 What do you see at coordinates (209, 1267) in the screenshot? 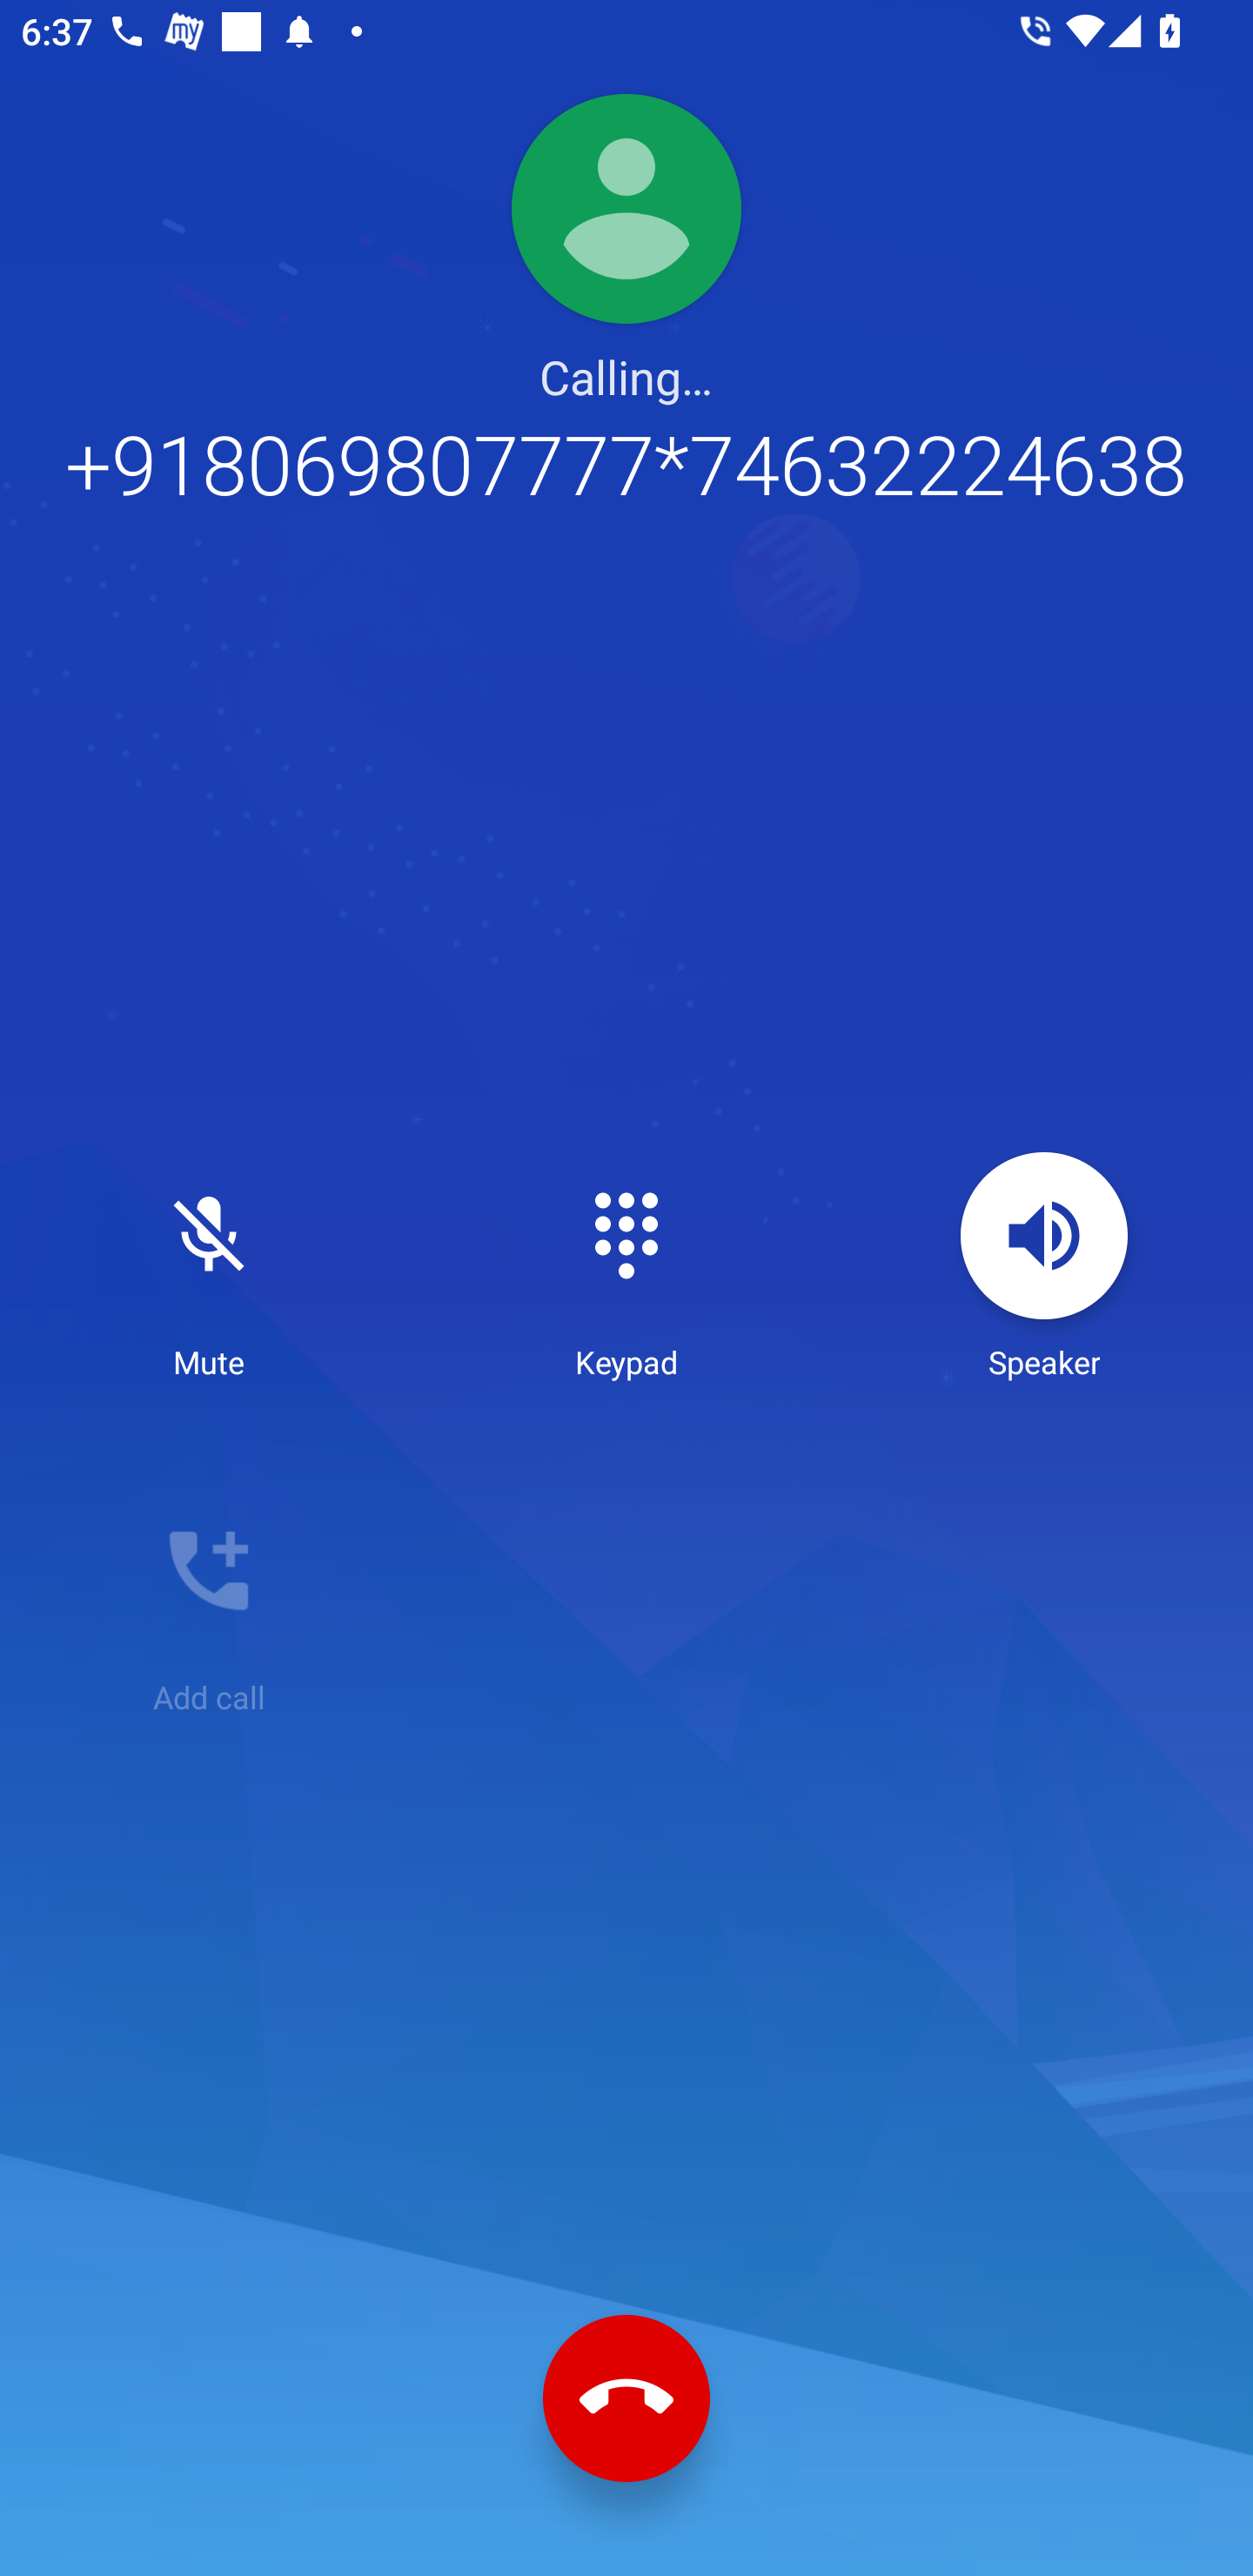
I see `Unmuted Mute` at bounding box center [209, 1267].